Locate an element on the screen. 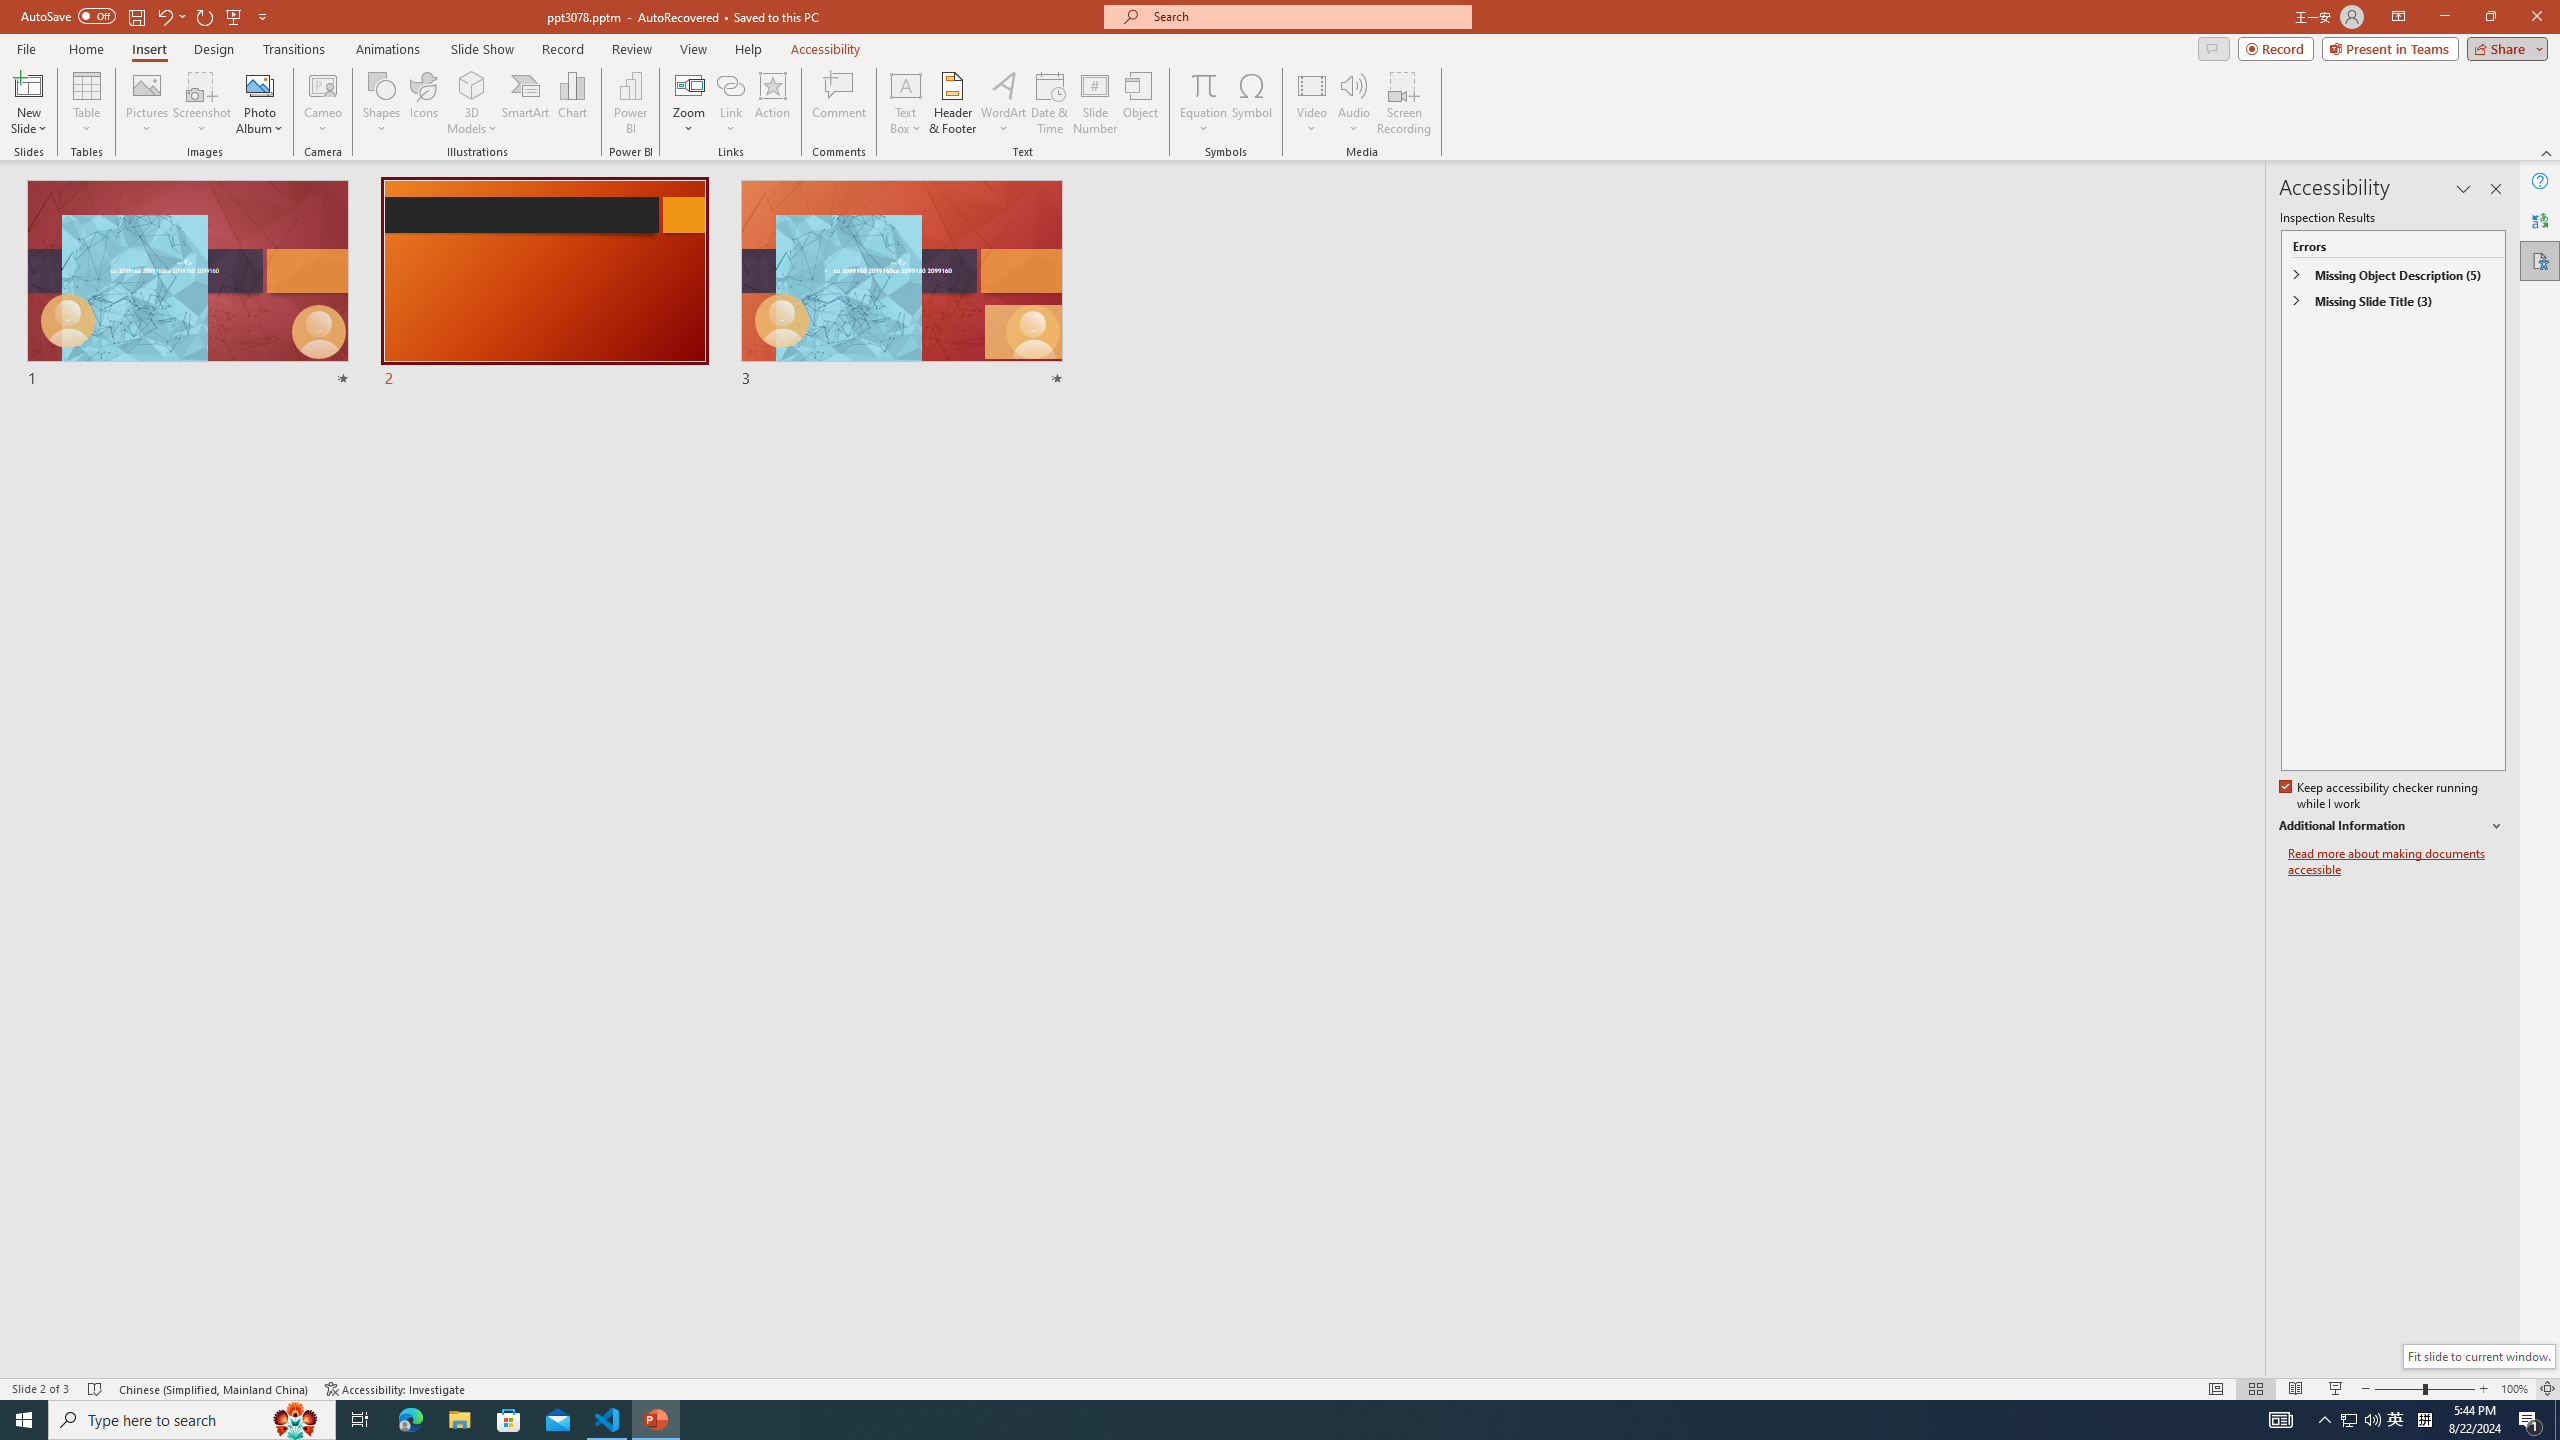 This screenshot has width=2560, height=1440. Date & Time... is located at coordinates (1050, 103).